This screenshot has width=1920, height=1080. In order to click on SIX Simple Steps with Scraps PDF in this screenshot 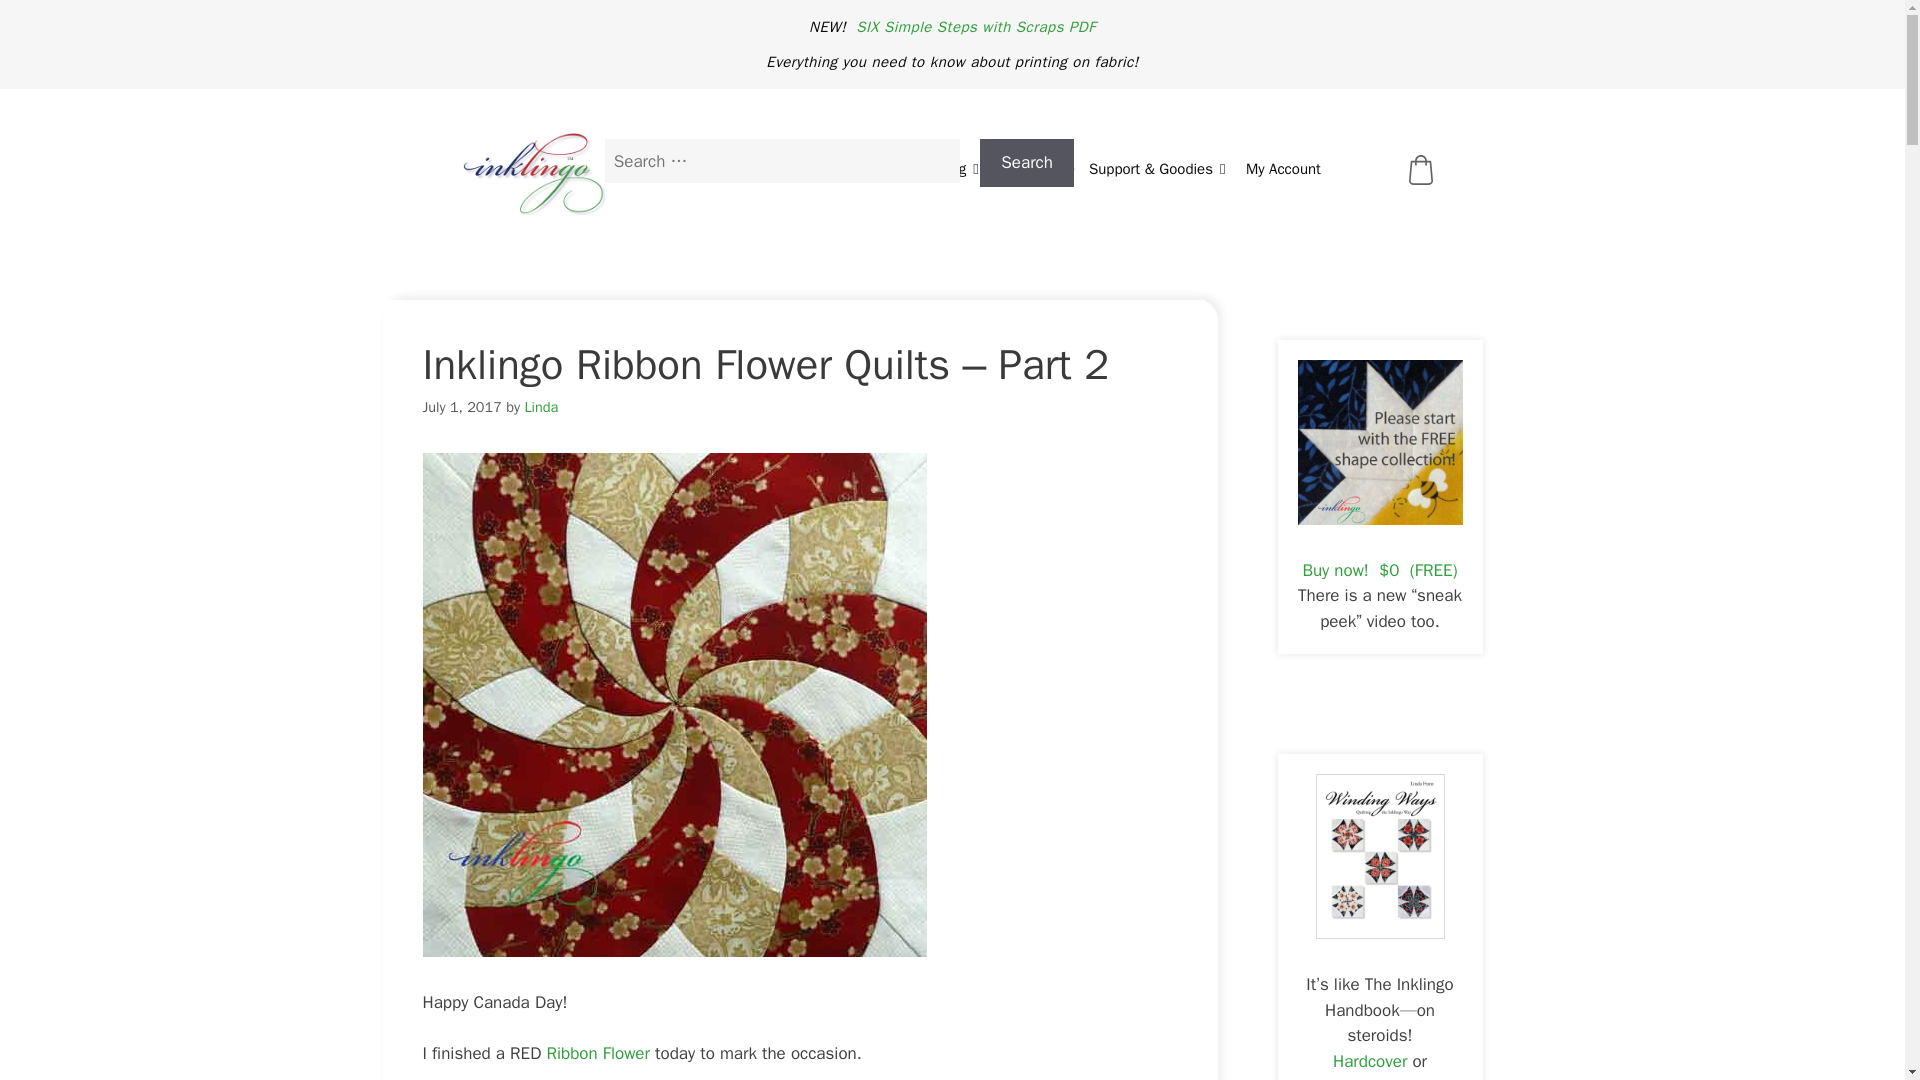, I will do `click(976, 26)`.